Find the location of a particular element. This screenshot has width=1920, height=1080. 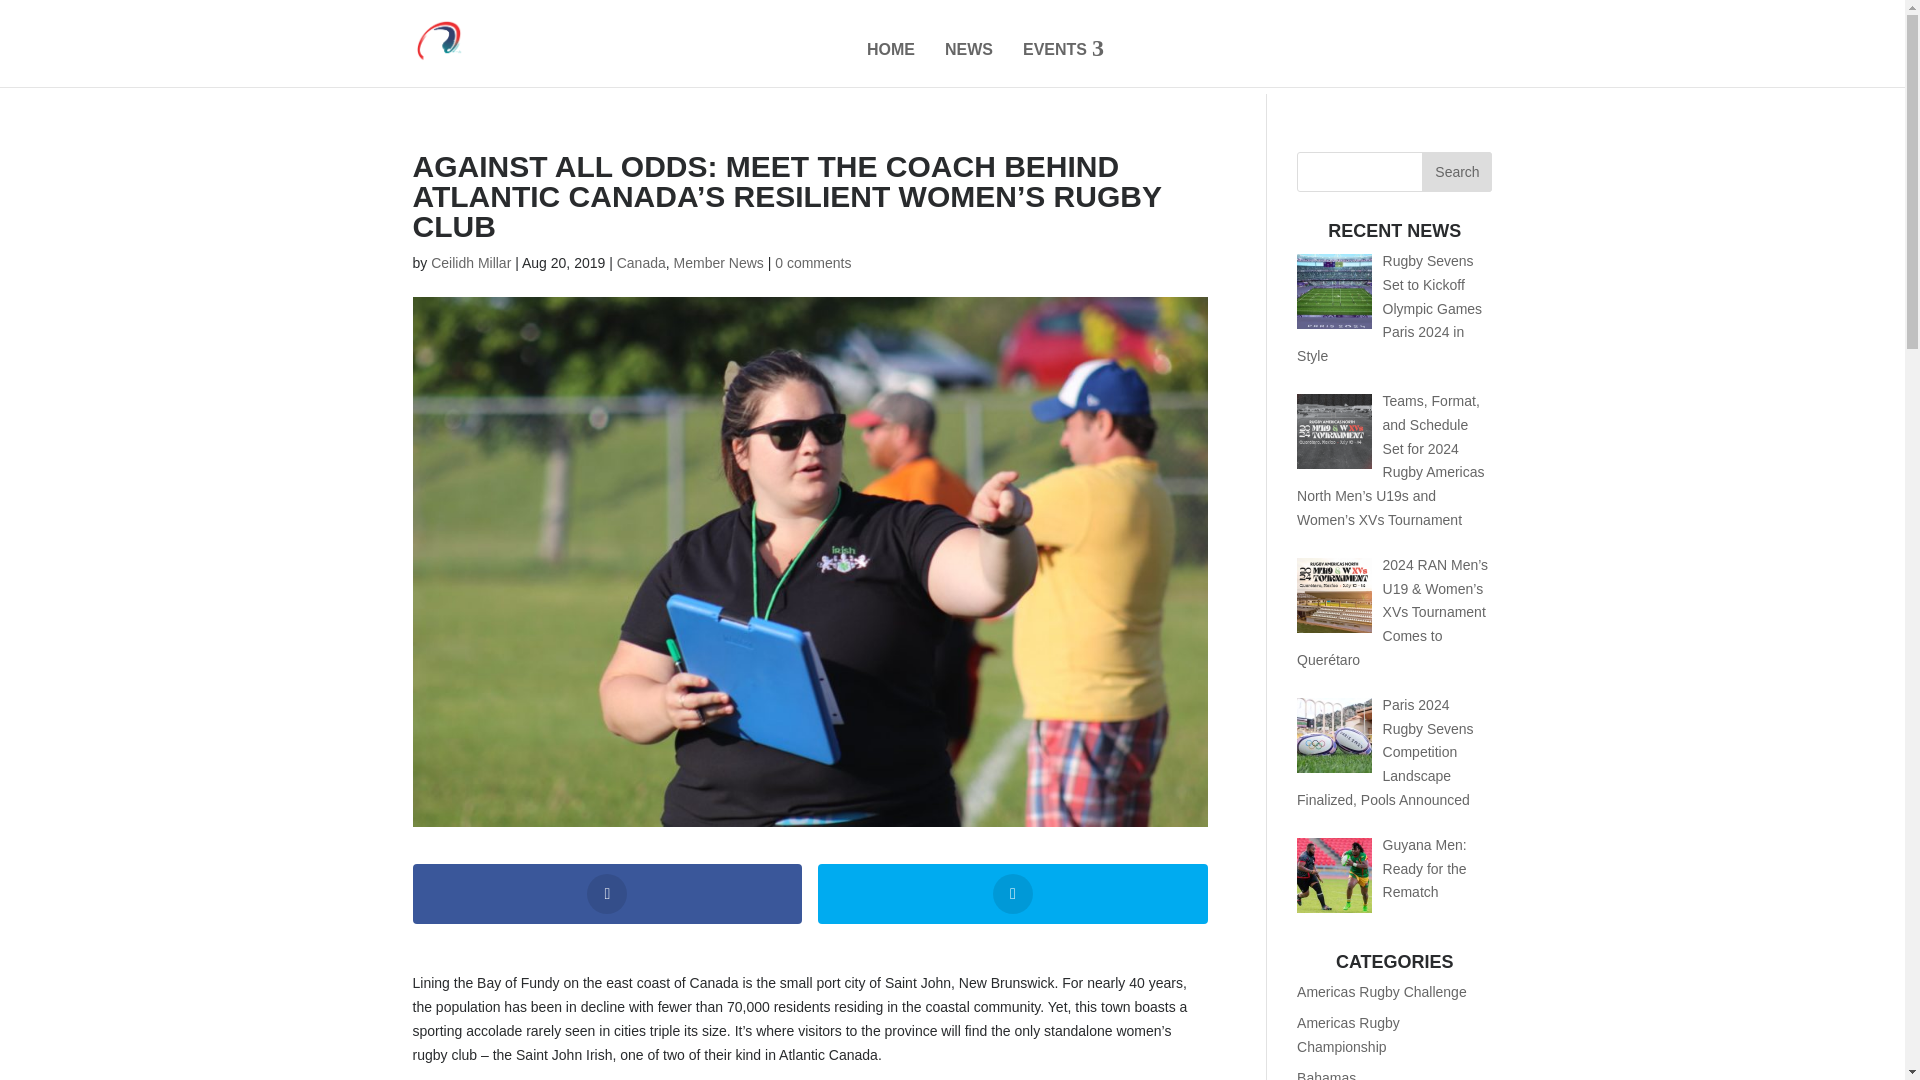

HOME is located at coordinates (890, 50).